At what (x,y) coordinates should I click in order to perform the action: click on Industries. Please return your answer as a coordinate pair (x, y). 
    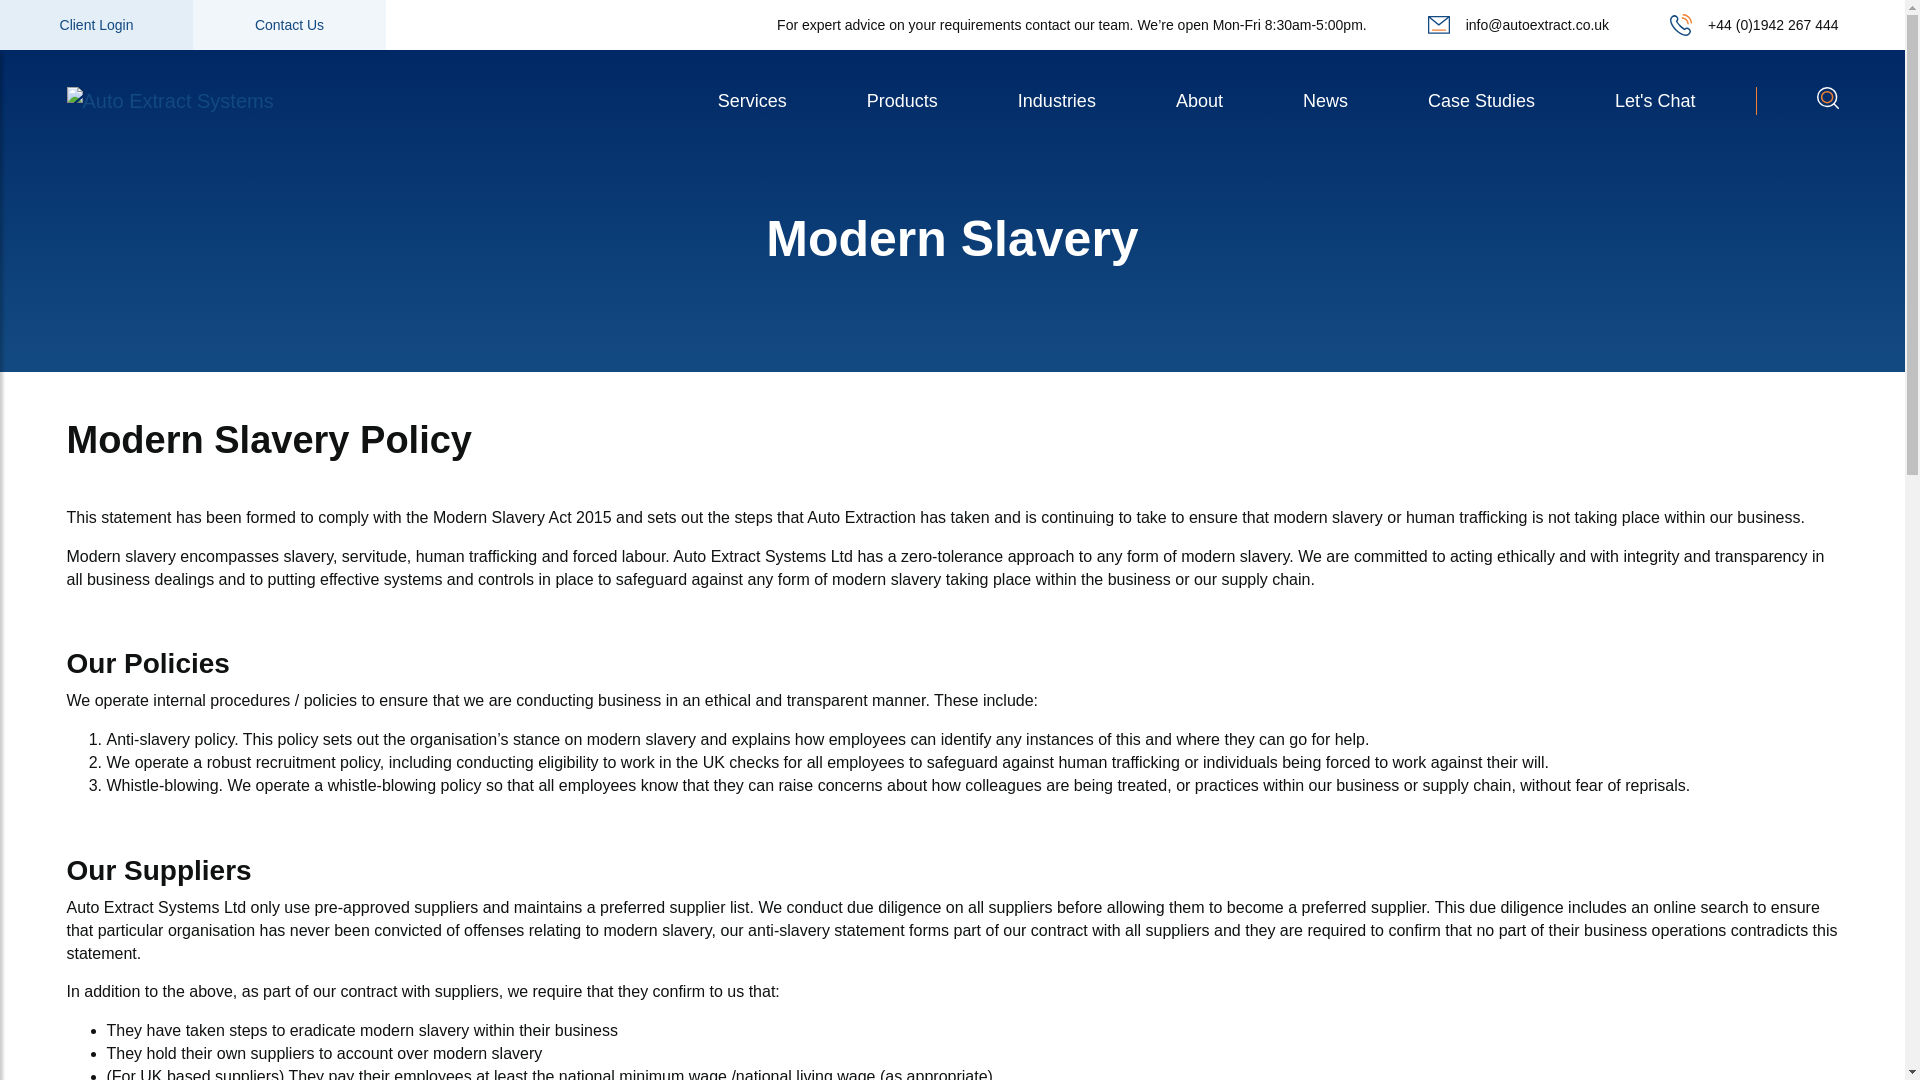
    Looking at the image, I should click on (1056, 100).